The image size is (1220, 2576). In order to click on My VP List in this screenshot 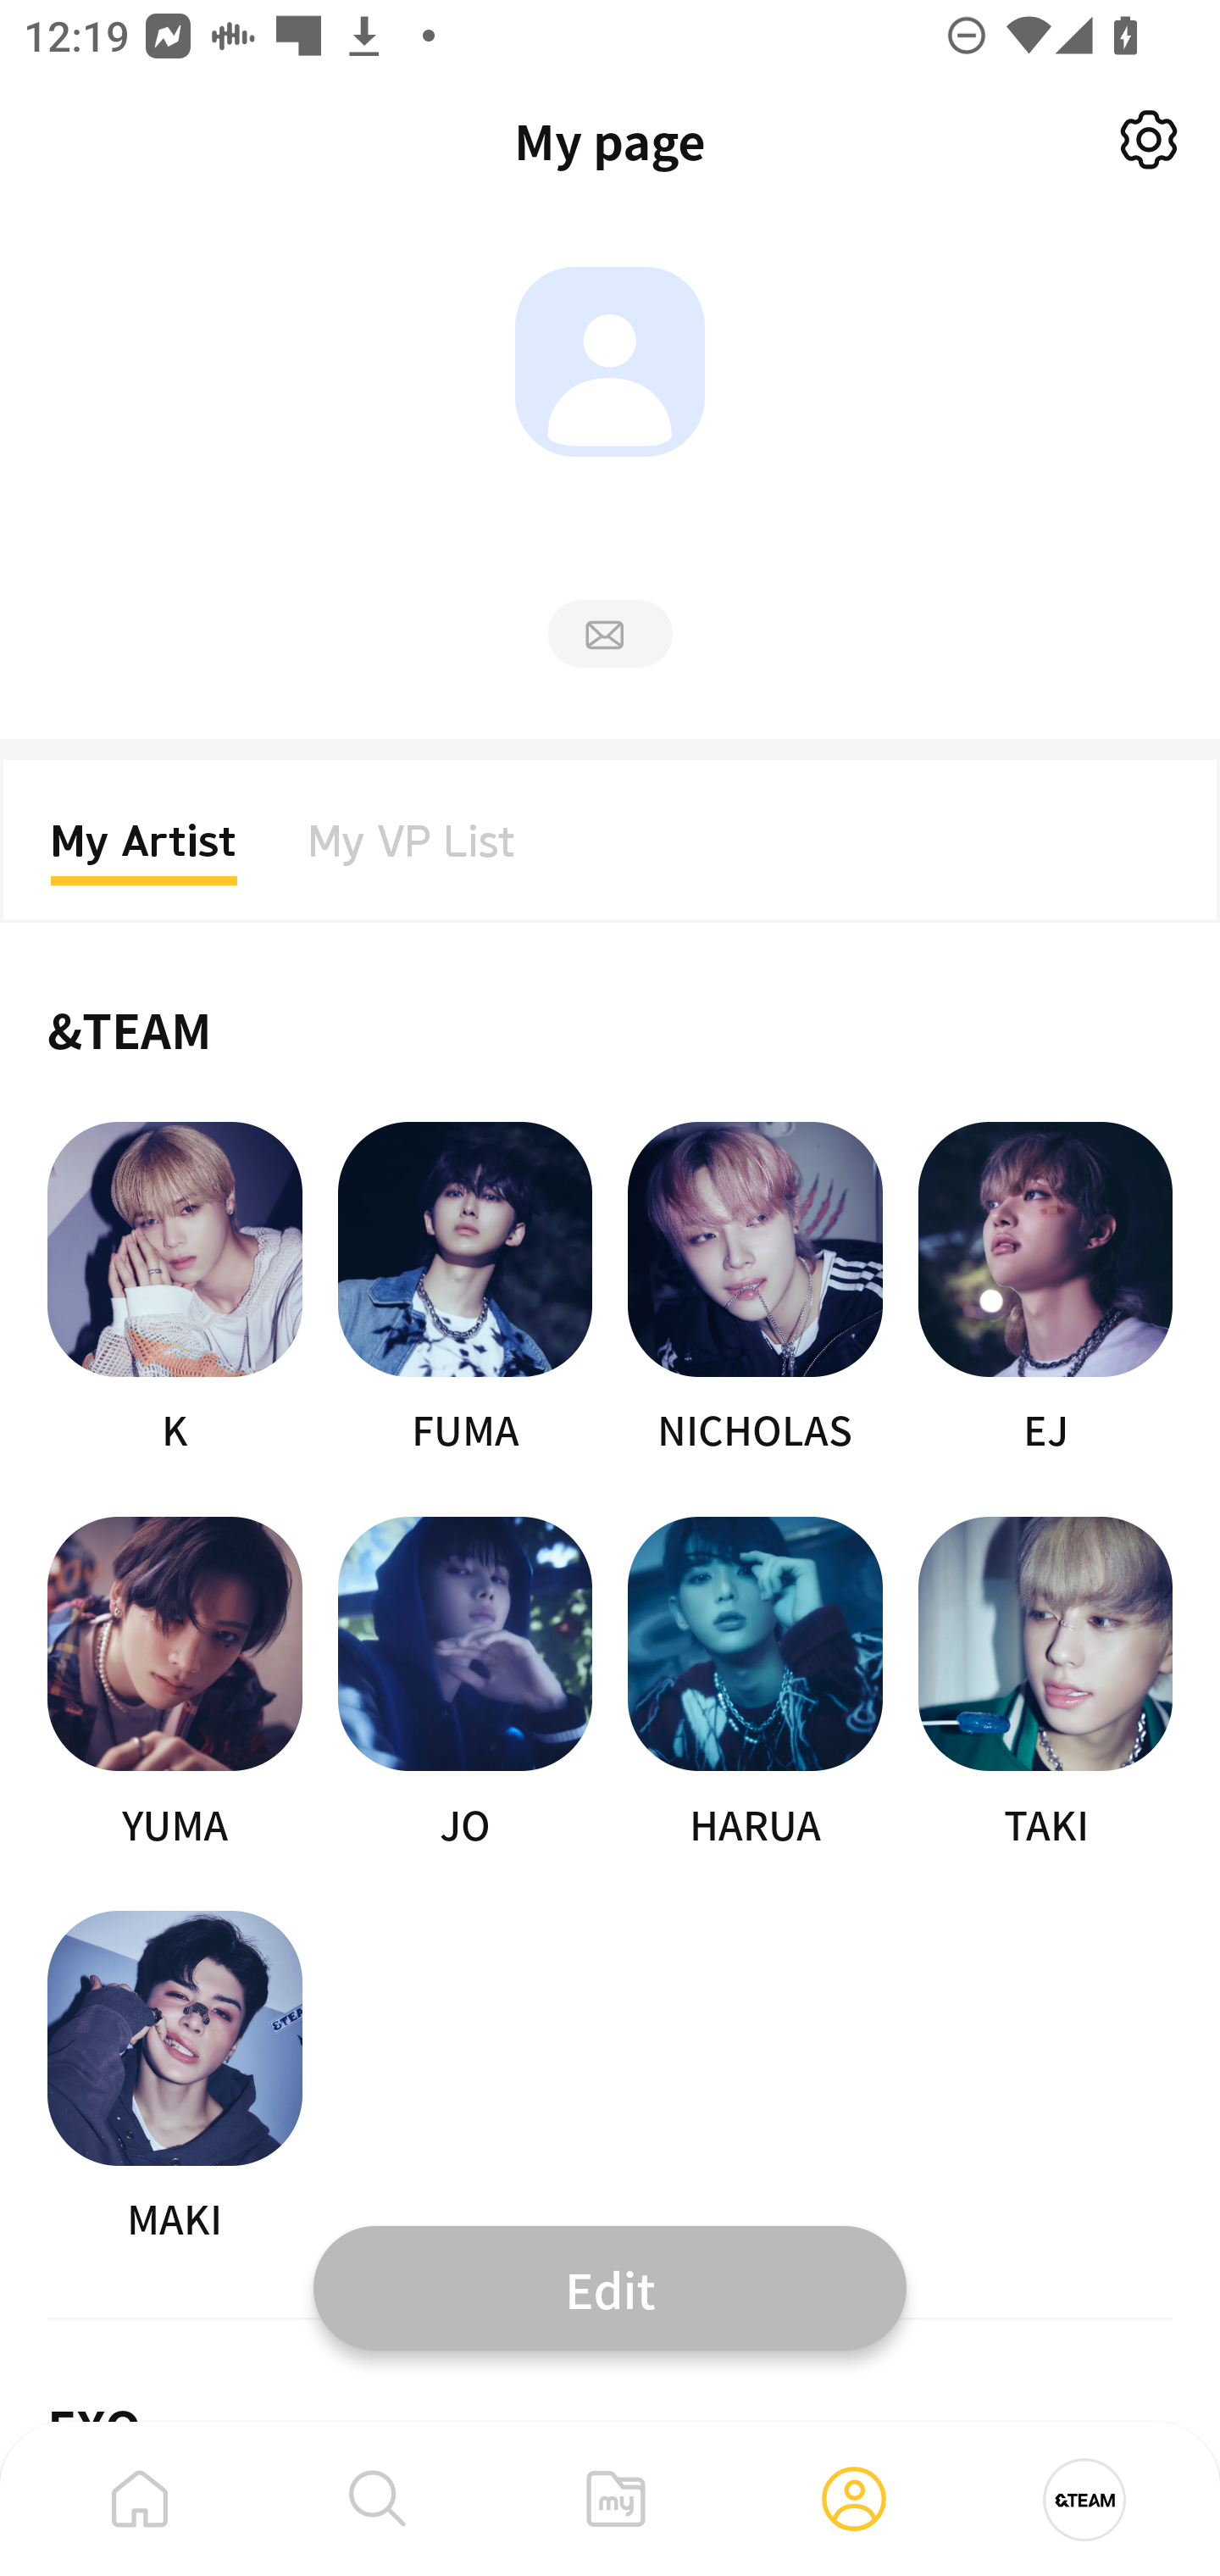, I will do `click(412, 851)`.